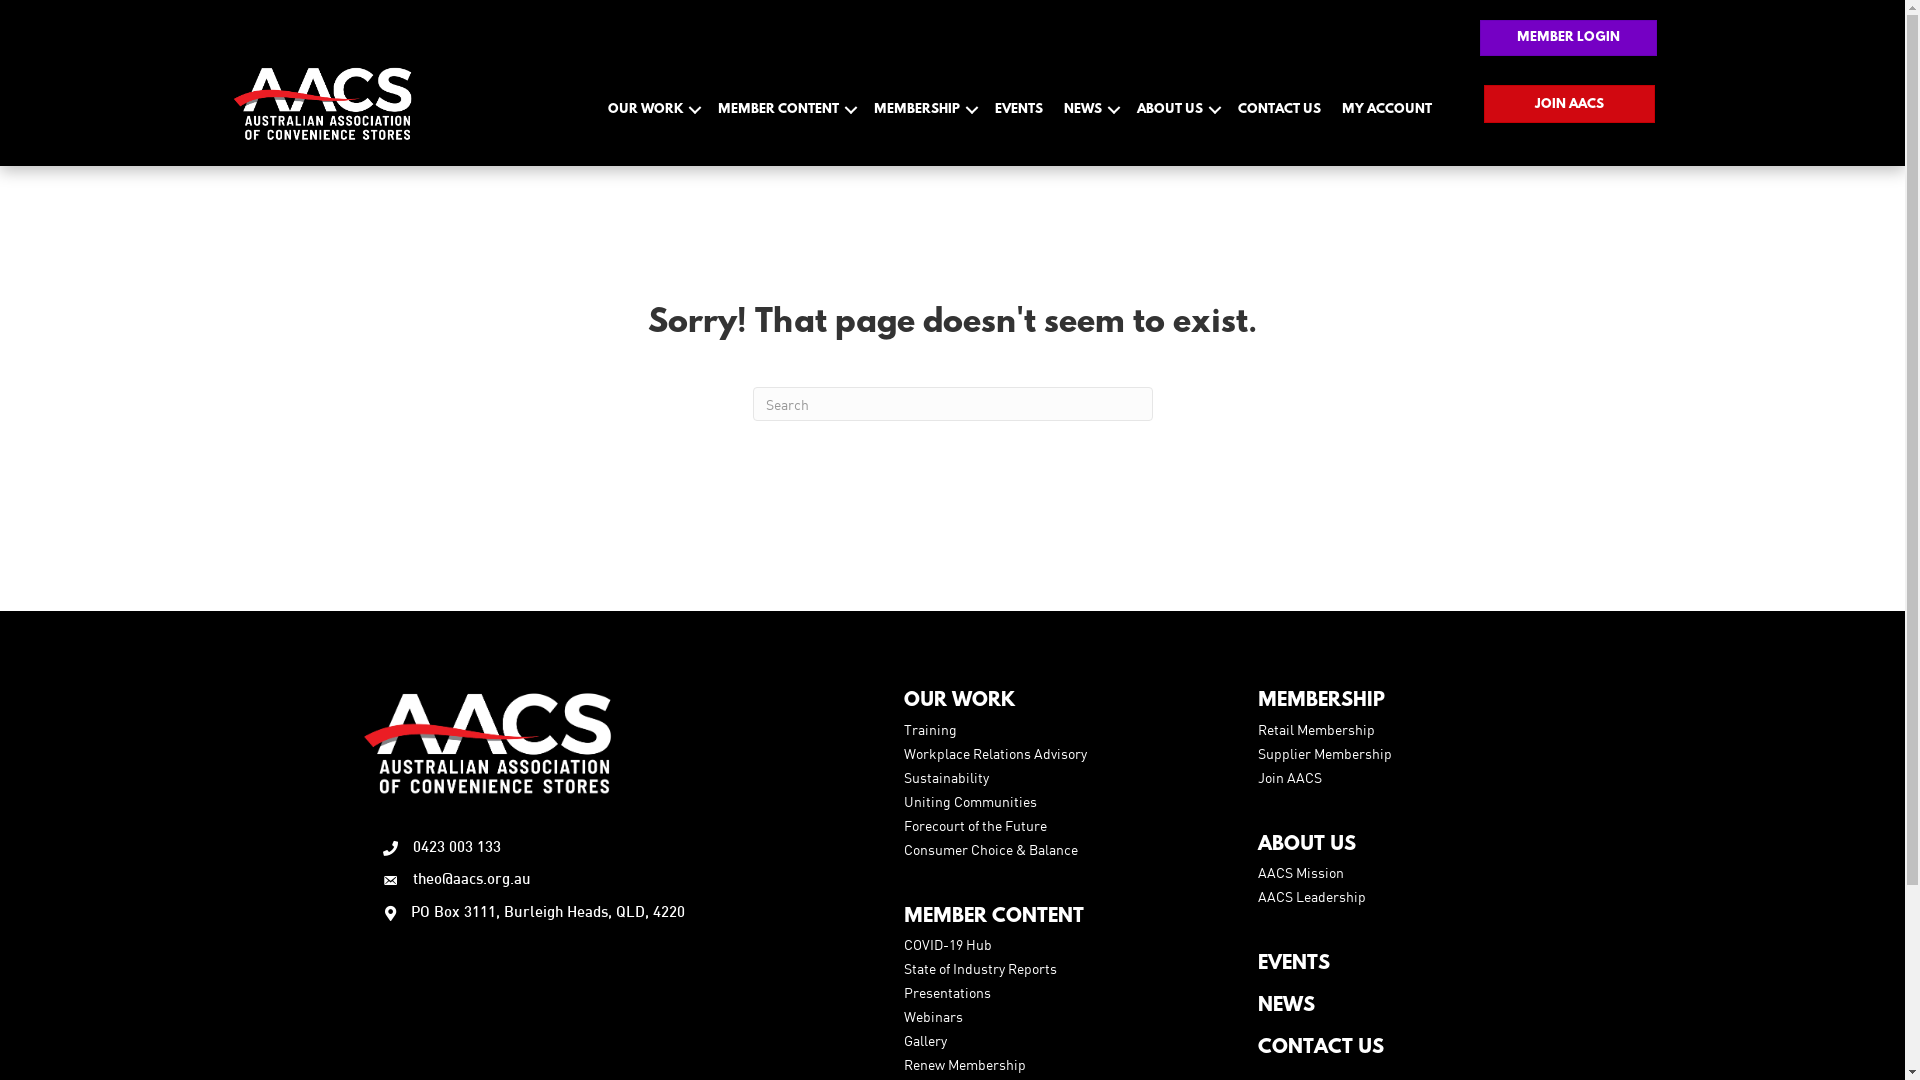  Describe the element at coordinates (930, 730) in the screenshot. I see `Training` at that location.